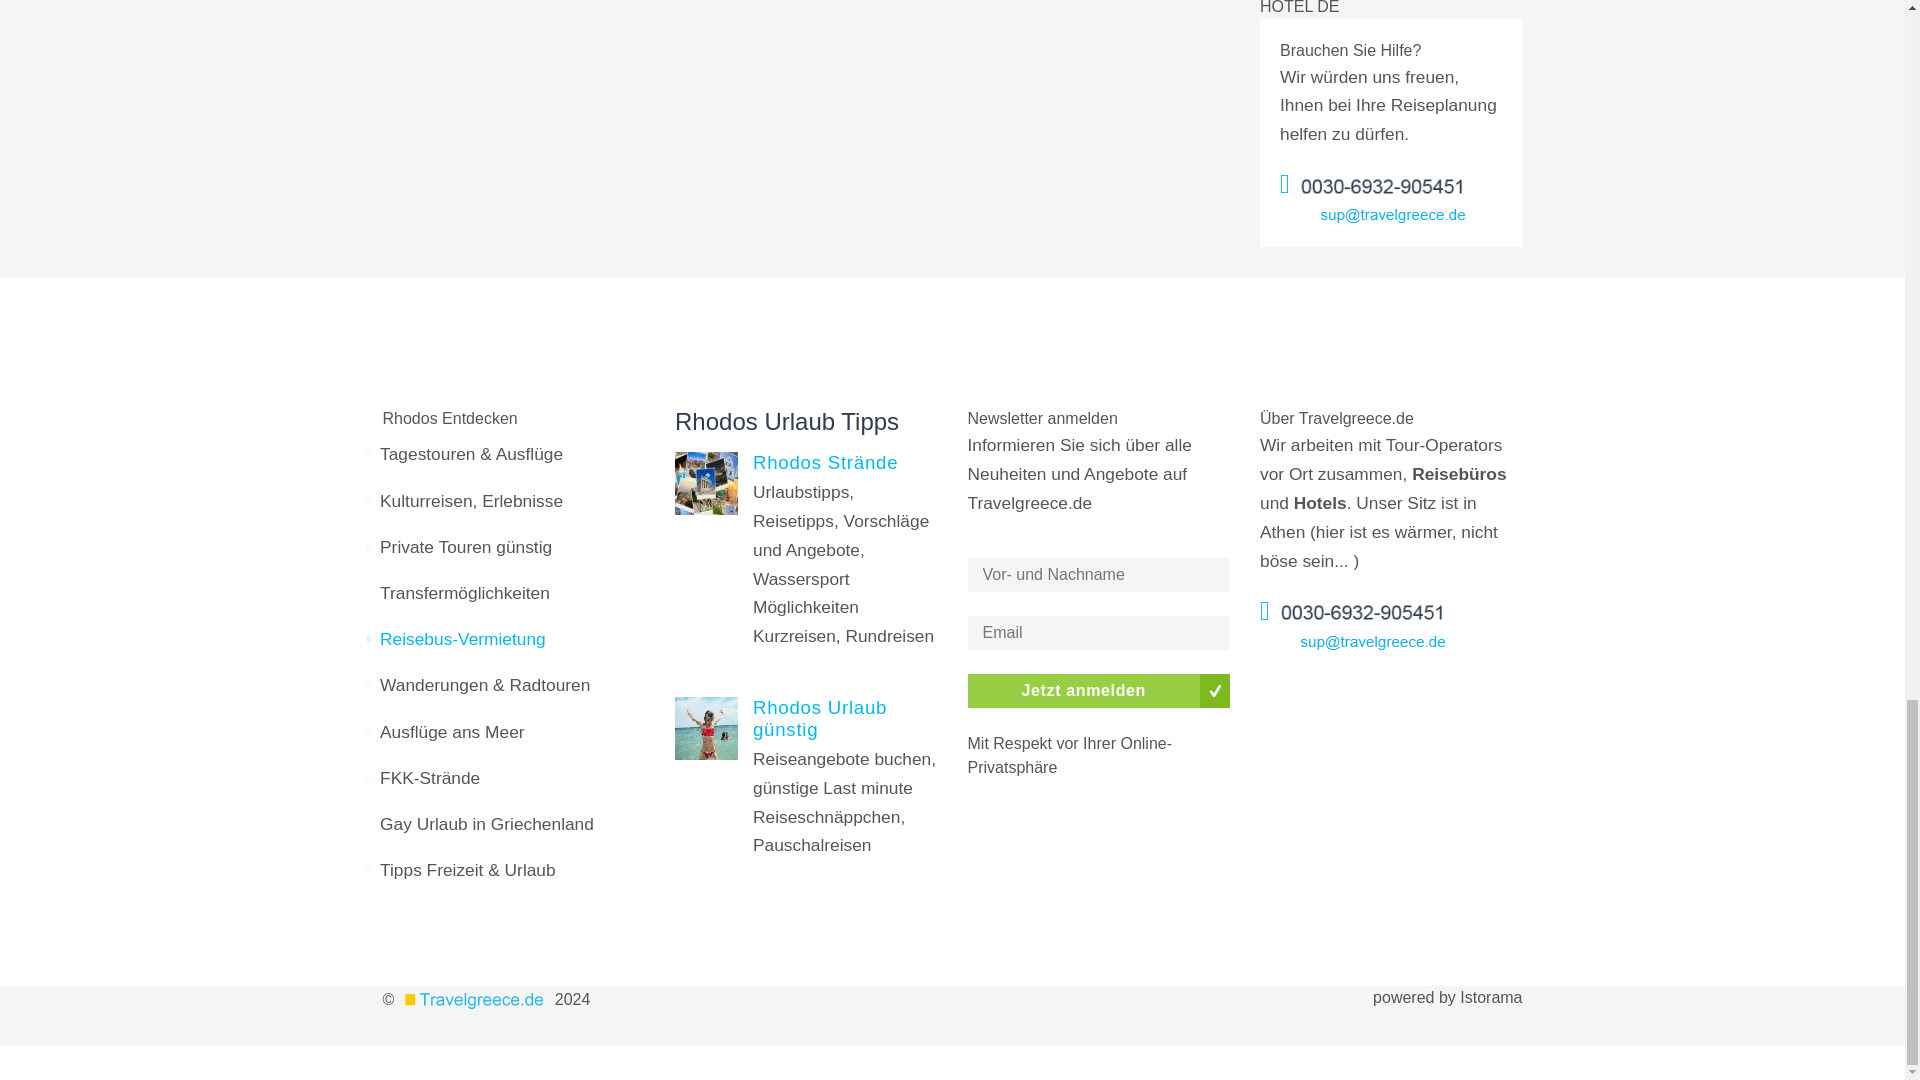  What do you see at coordinates (1098, 632) in the screenshot?
I see `Email` at bounding box center [1098, 632].